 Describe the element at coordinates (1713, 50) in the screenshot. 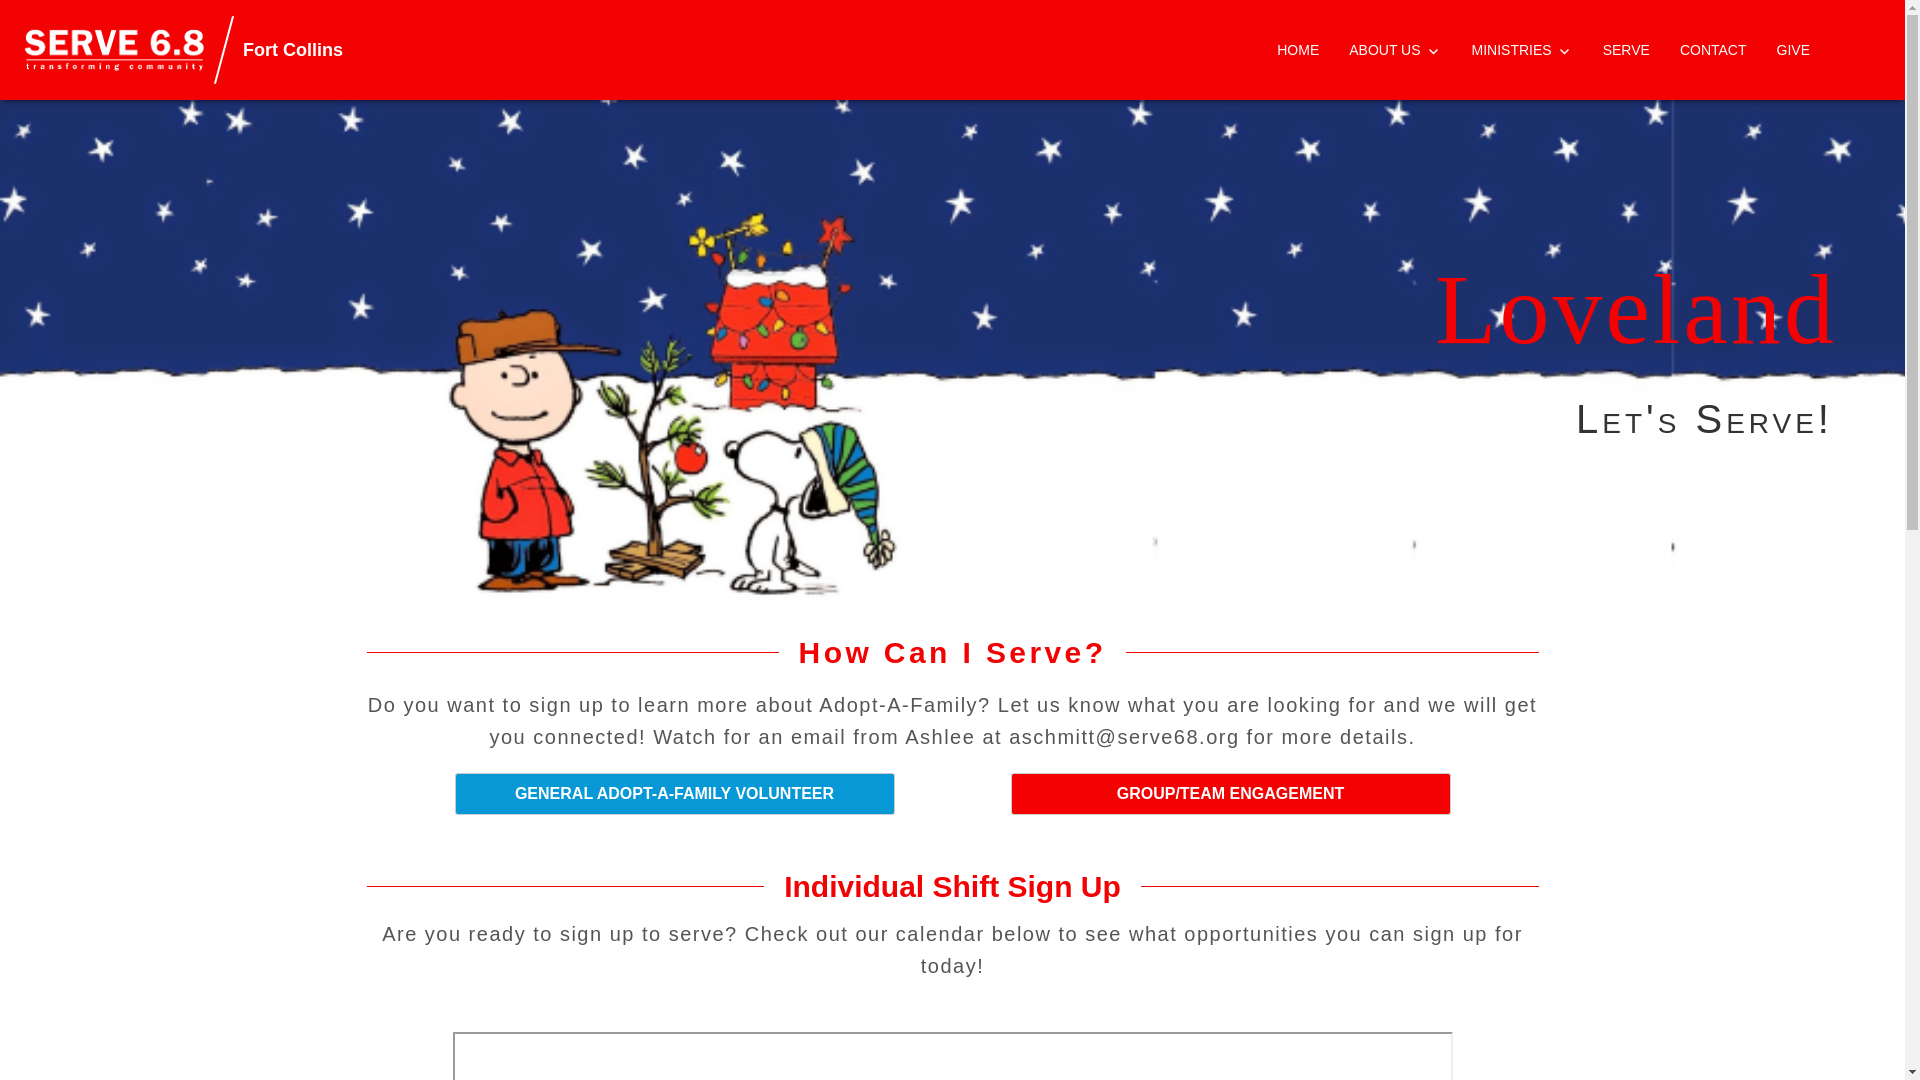

I see `CONTACT` at that location.